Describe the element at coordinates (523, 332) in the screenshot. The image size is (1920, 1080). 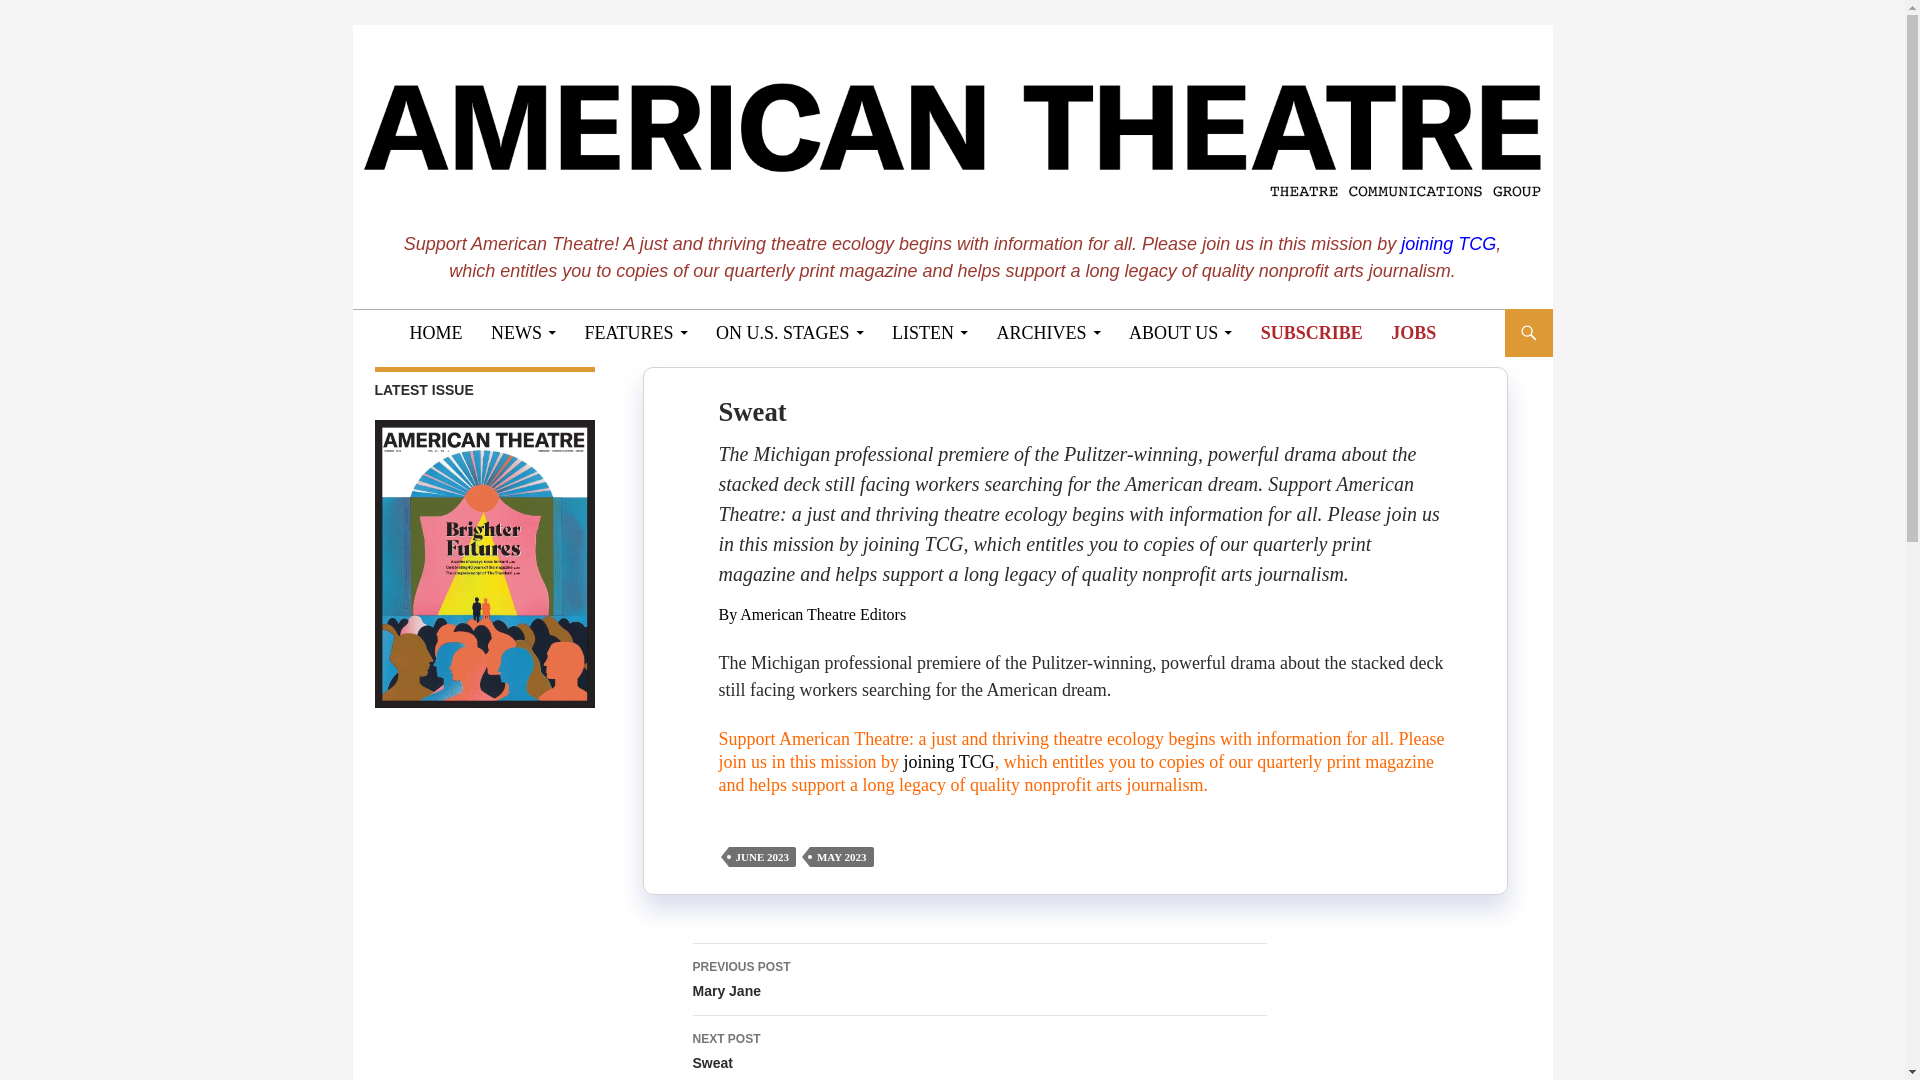
I see `NEWS` at that location.